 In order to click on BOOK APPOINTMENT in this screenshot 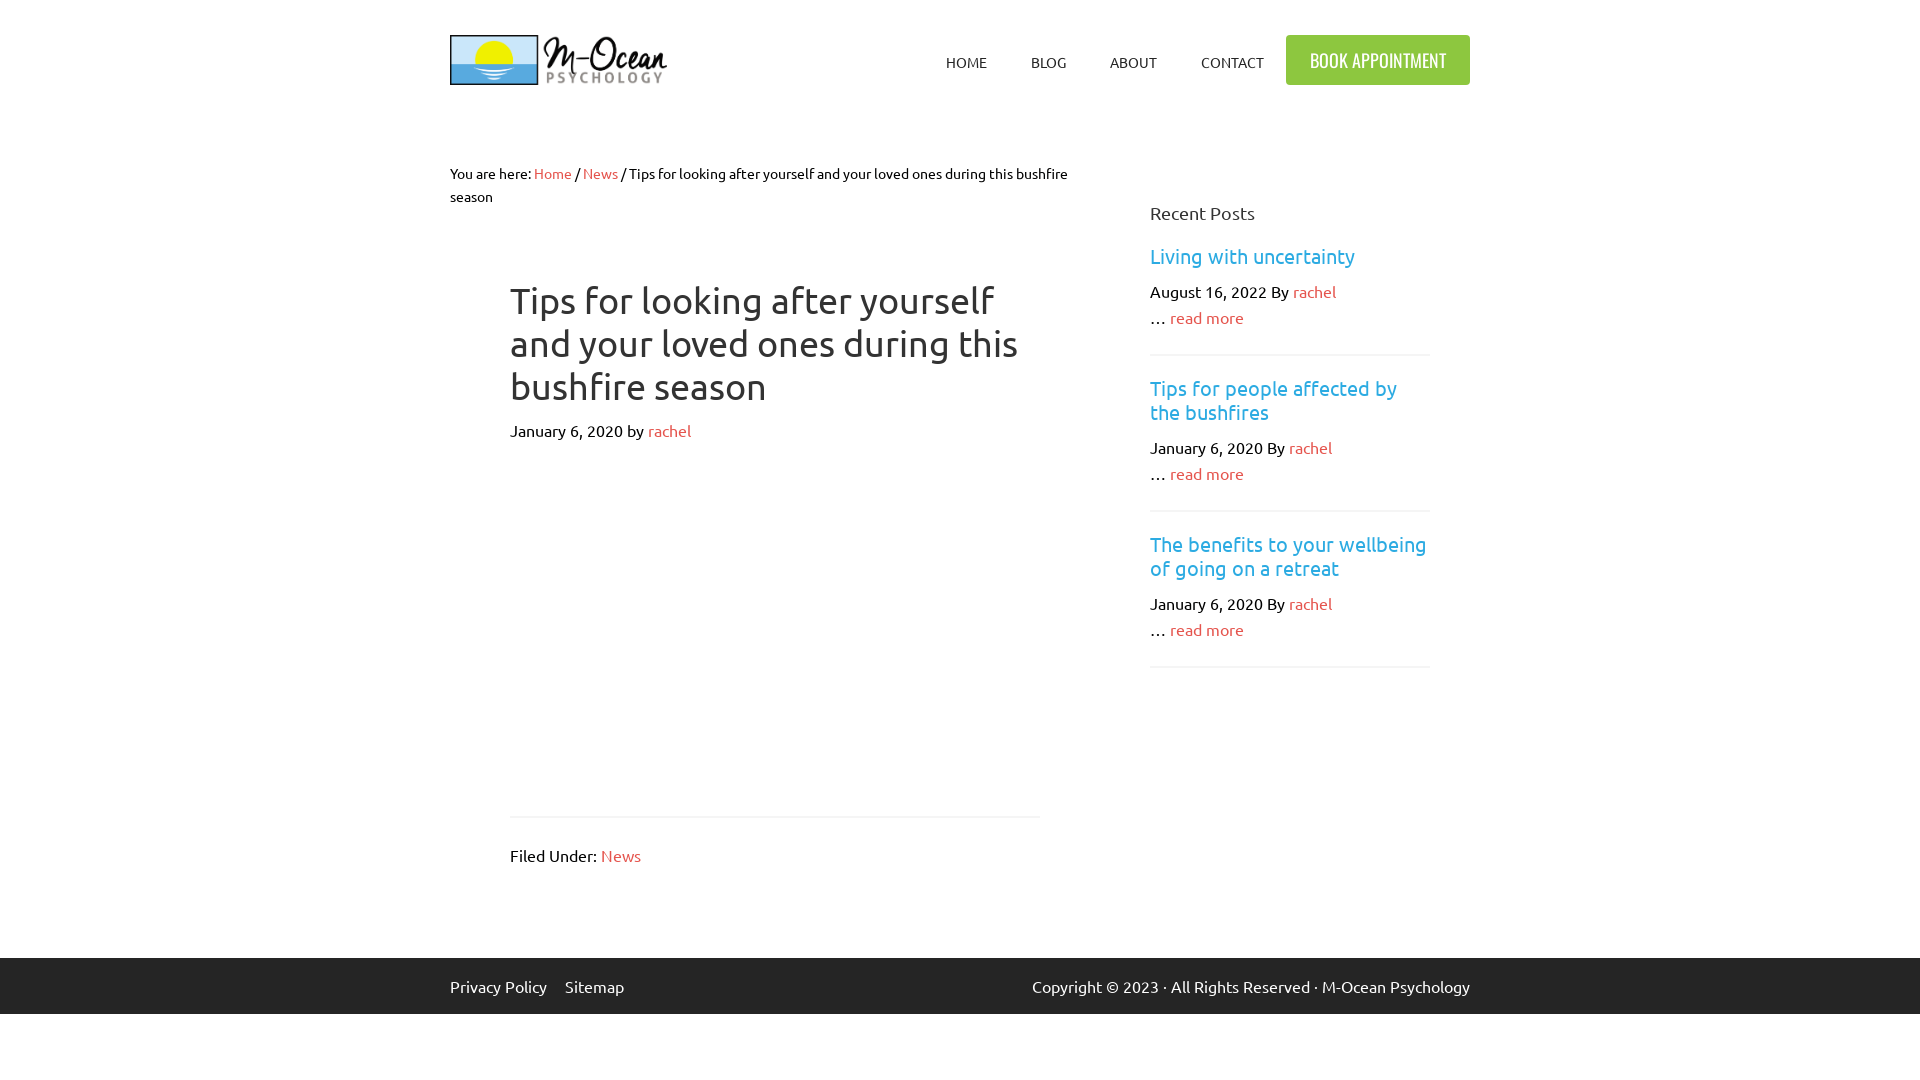, I will do `click(1378, 60)`.